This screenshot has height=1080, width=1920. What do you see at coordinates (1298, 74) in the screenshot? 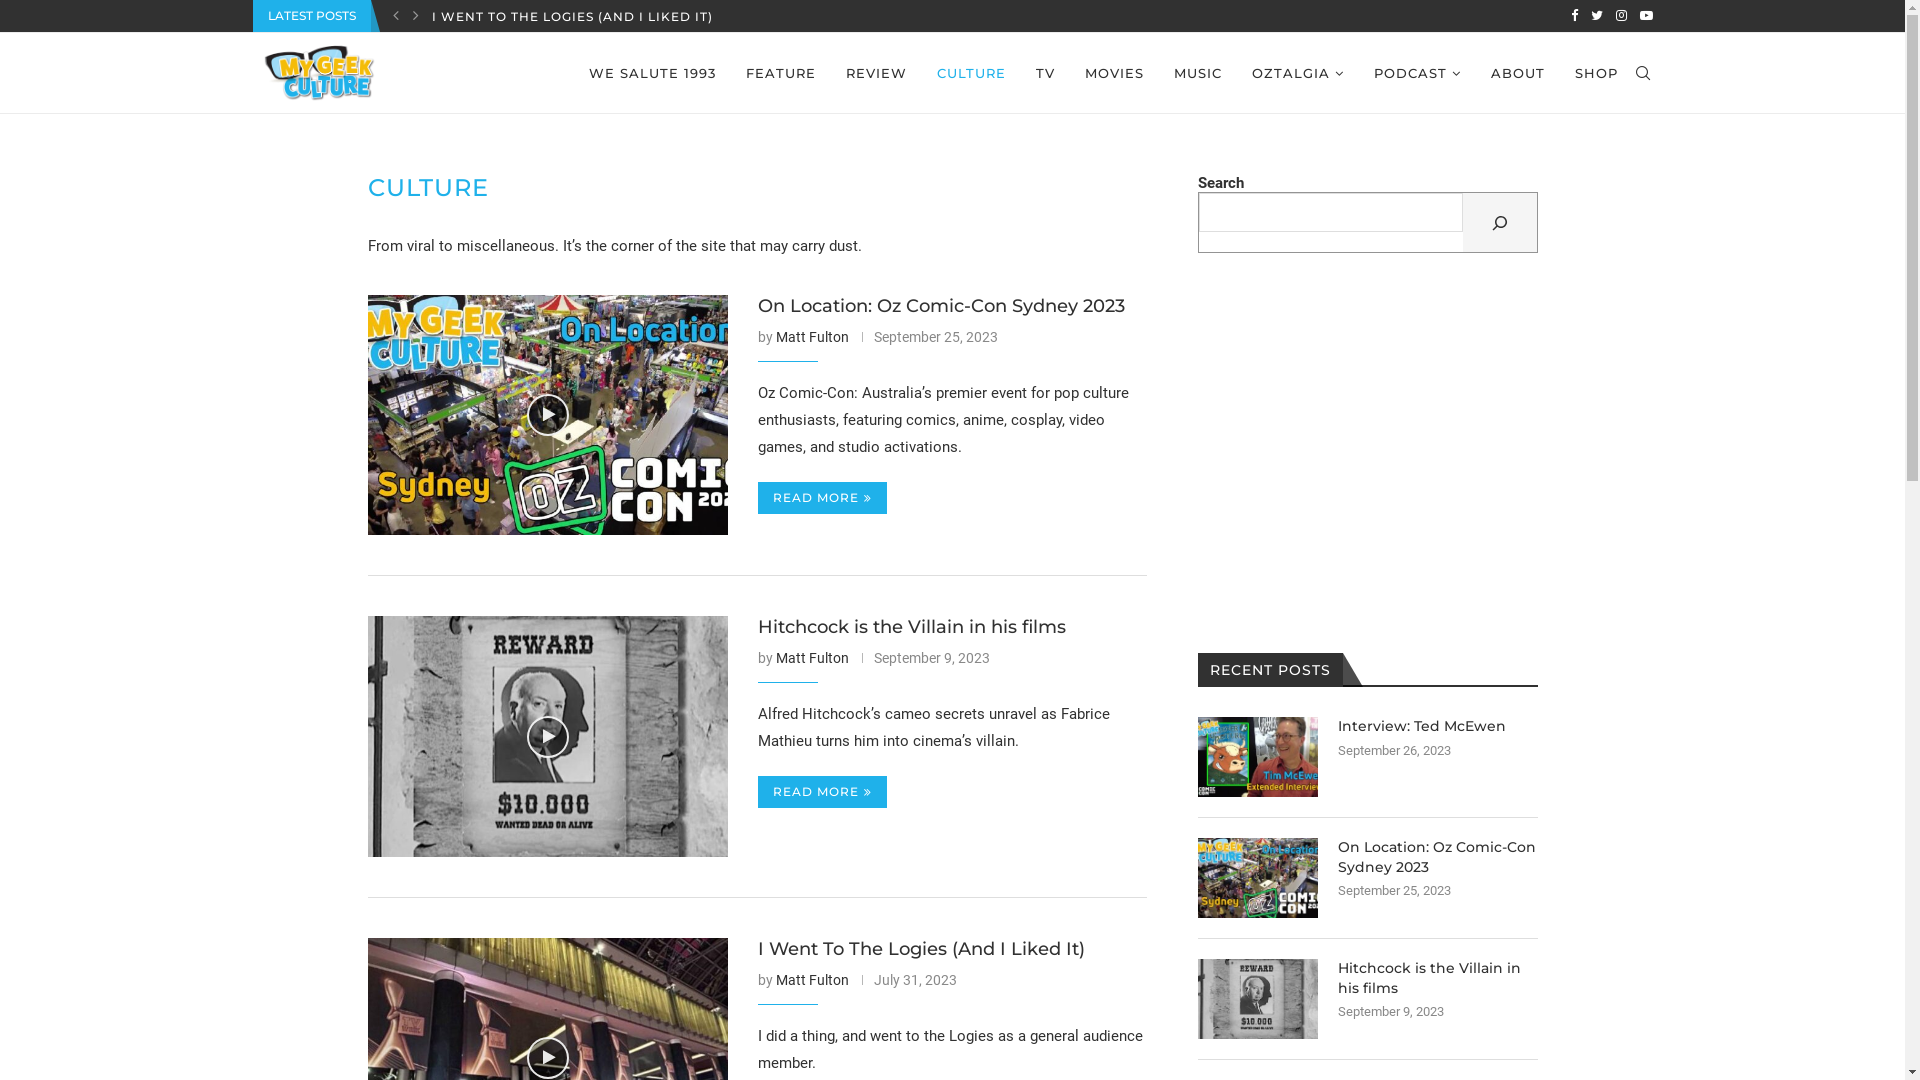
I see `OZTALGIA` at bounding box center [1298, 74].